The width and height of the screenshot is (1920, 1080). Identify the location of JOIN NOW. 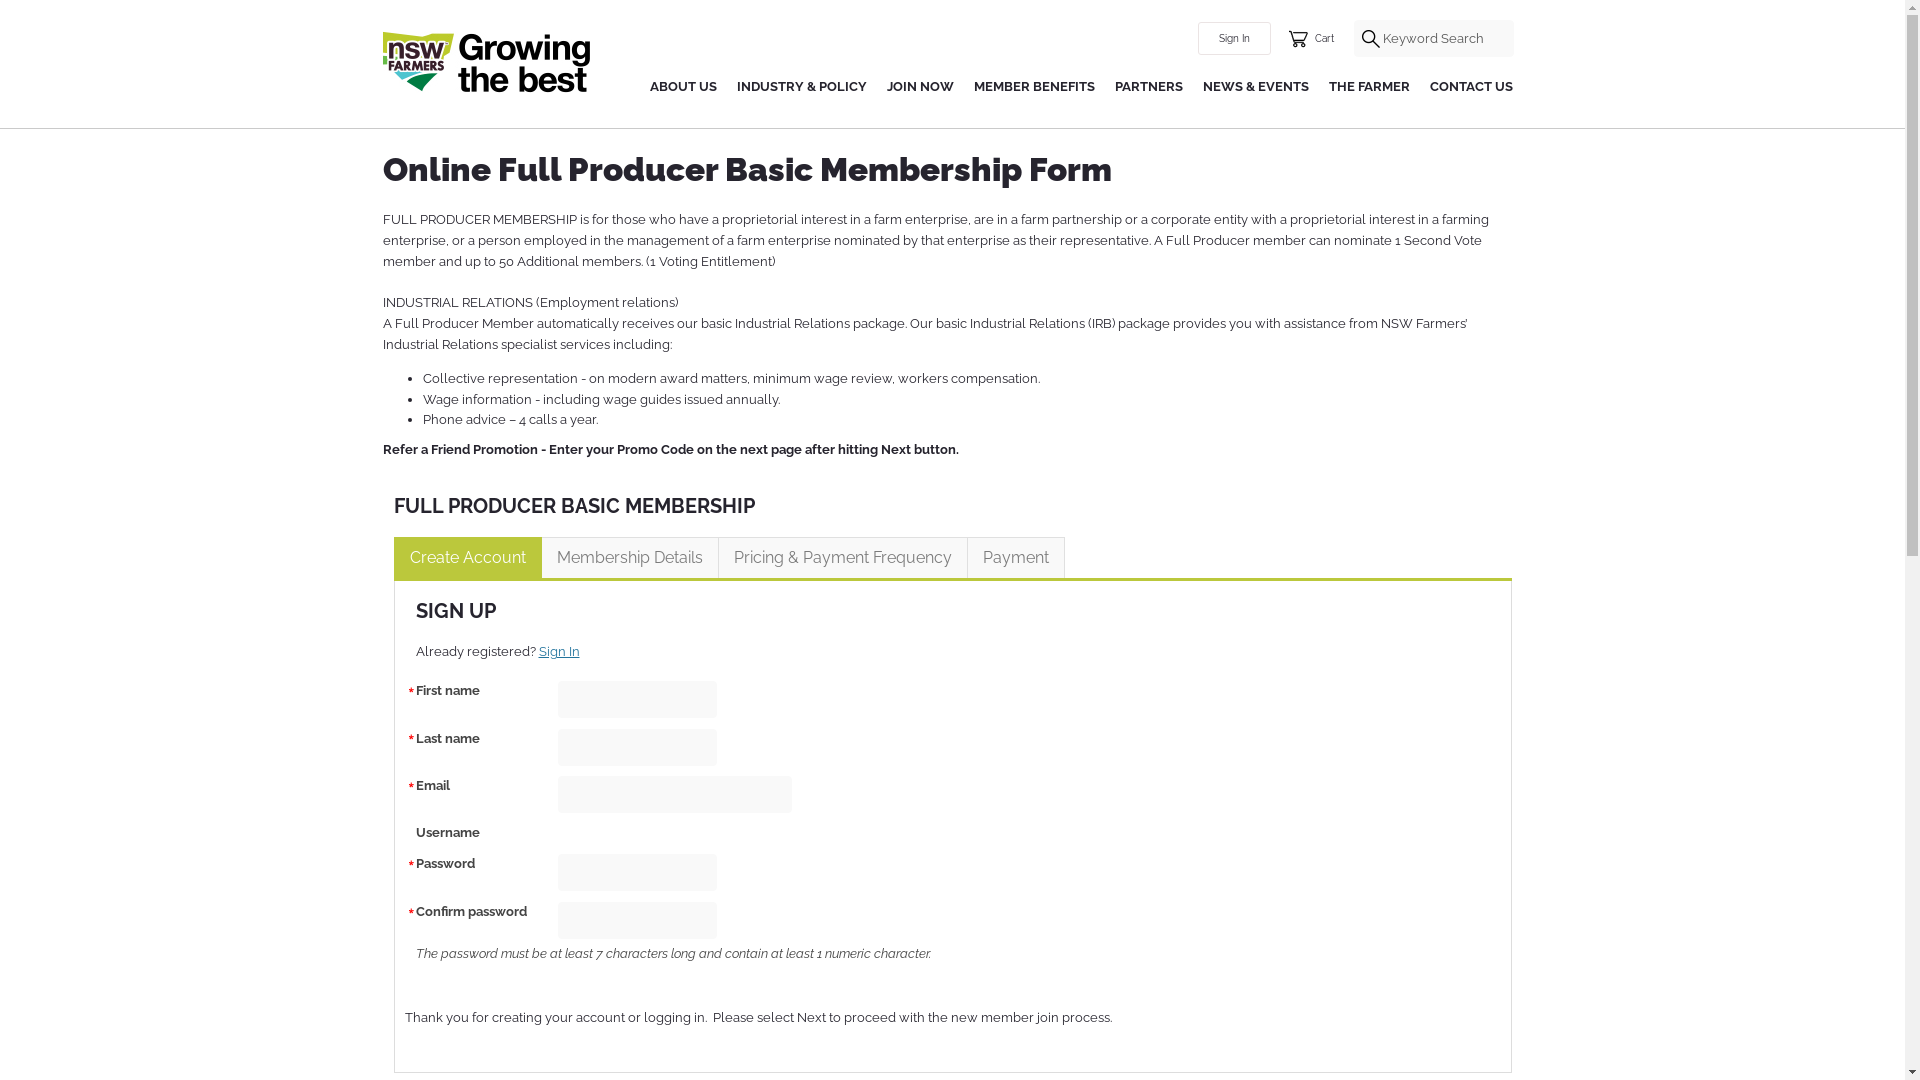
(920, 88).